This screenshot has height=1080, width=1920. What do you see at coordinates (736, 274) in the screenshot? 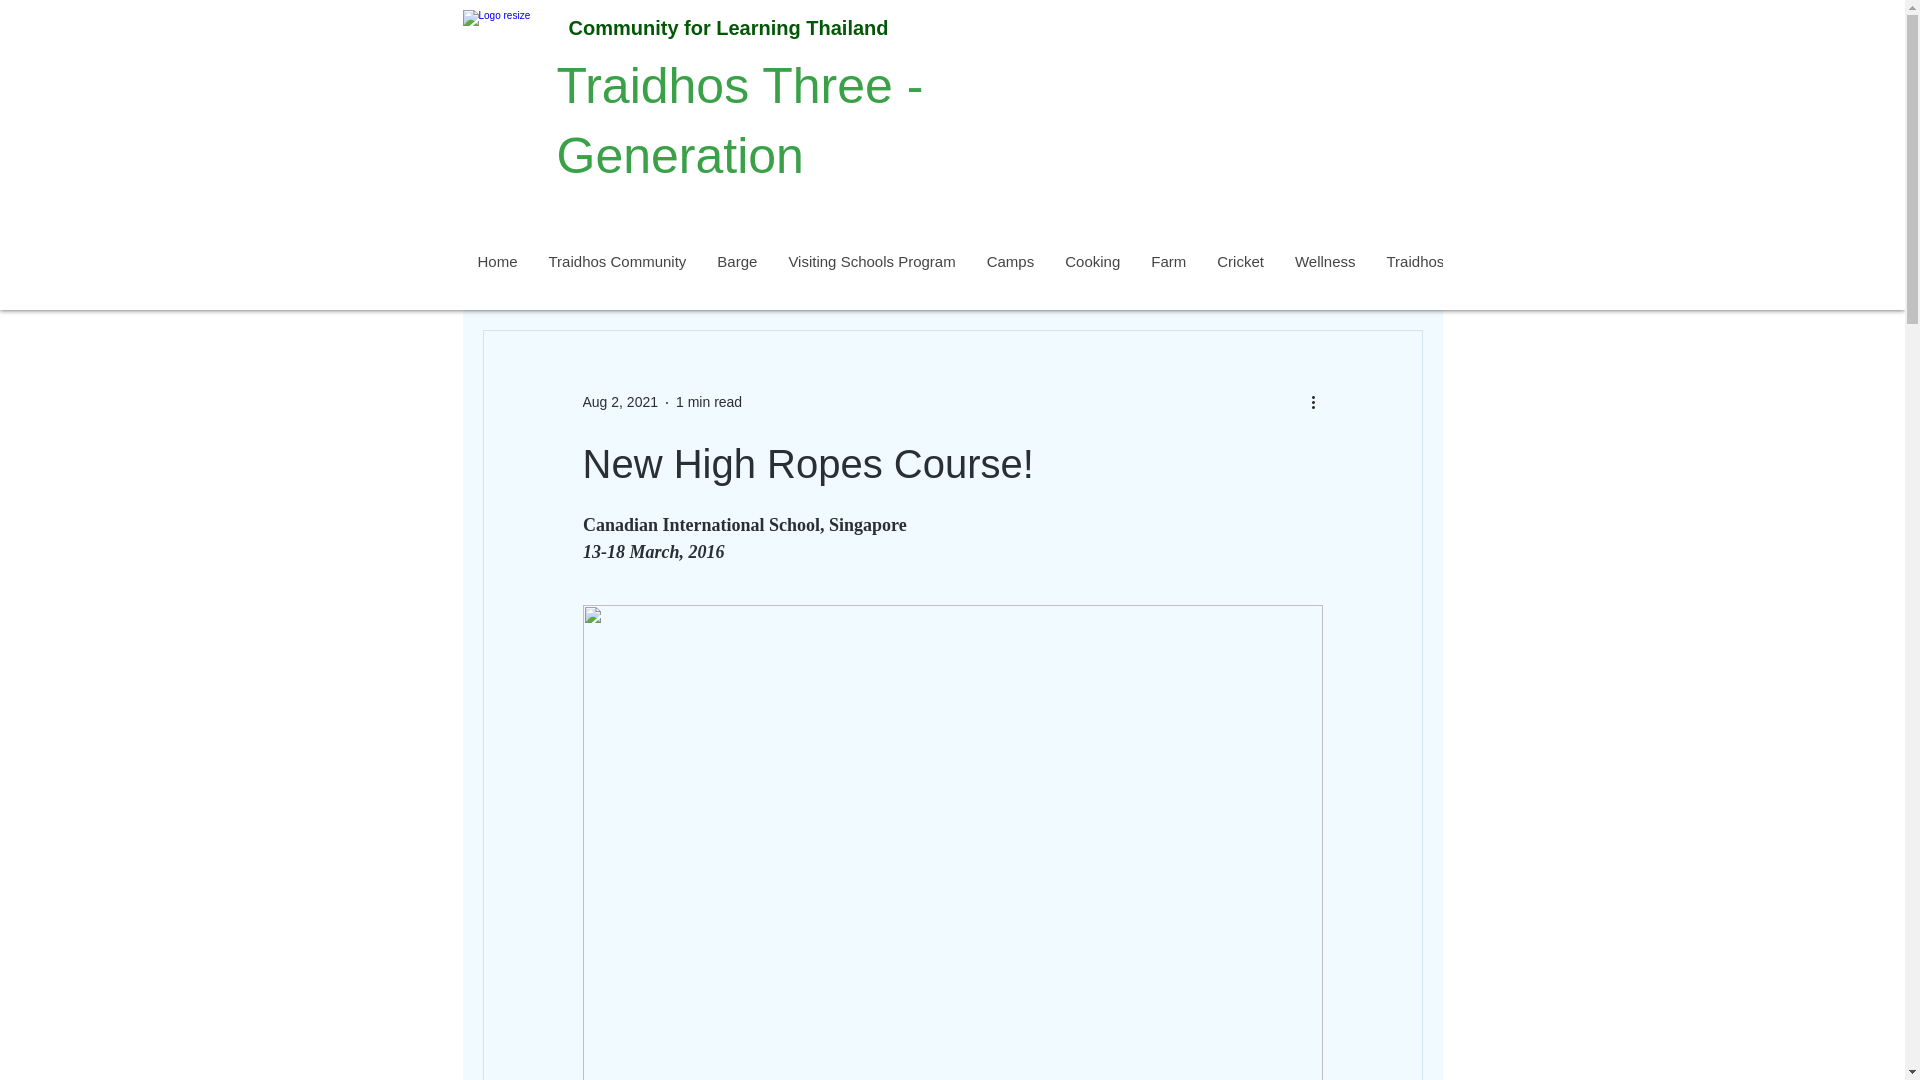
I see `Barge` at bounding box center [736, 274].